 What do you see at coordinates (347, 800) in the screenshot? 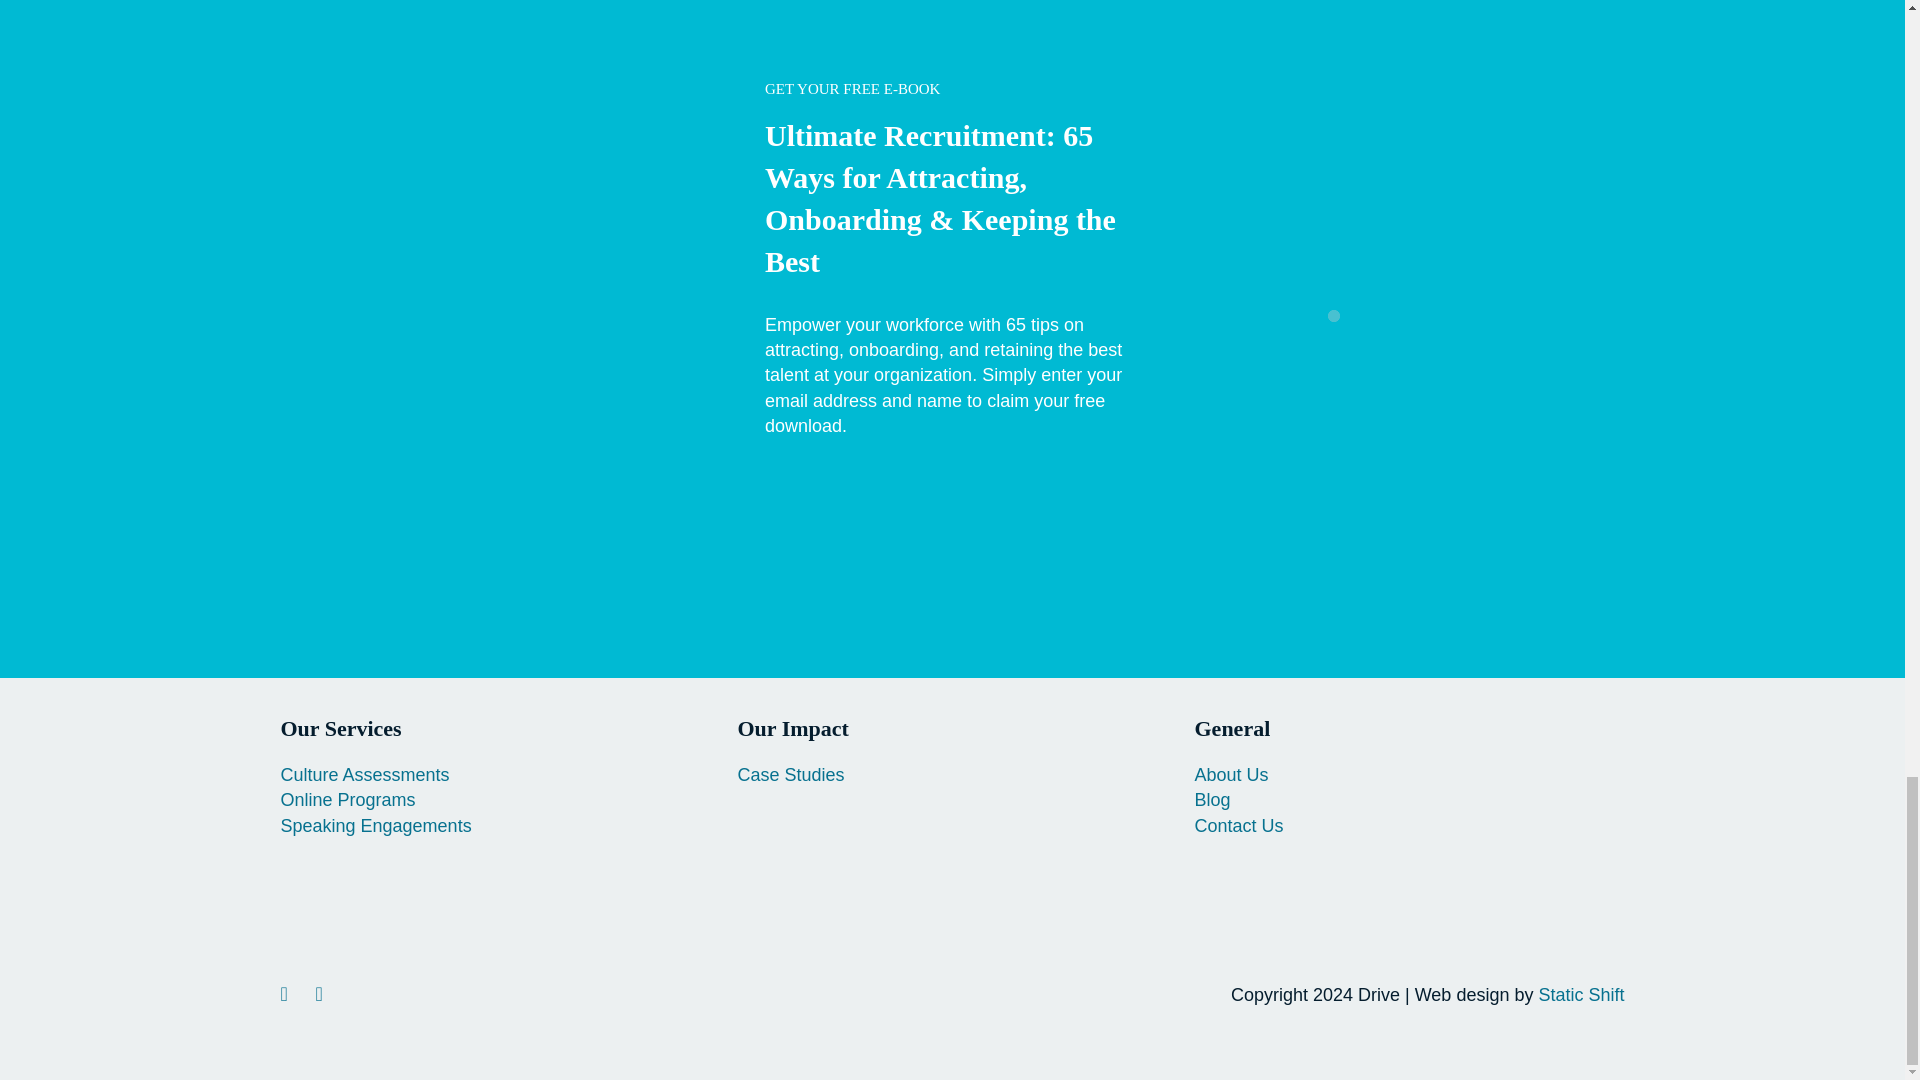
I see `Online Programs` at bounding box center [347, 800].